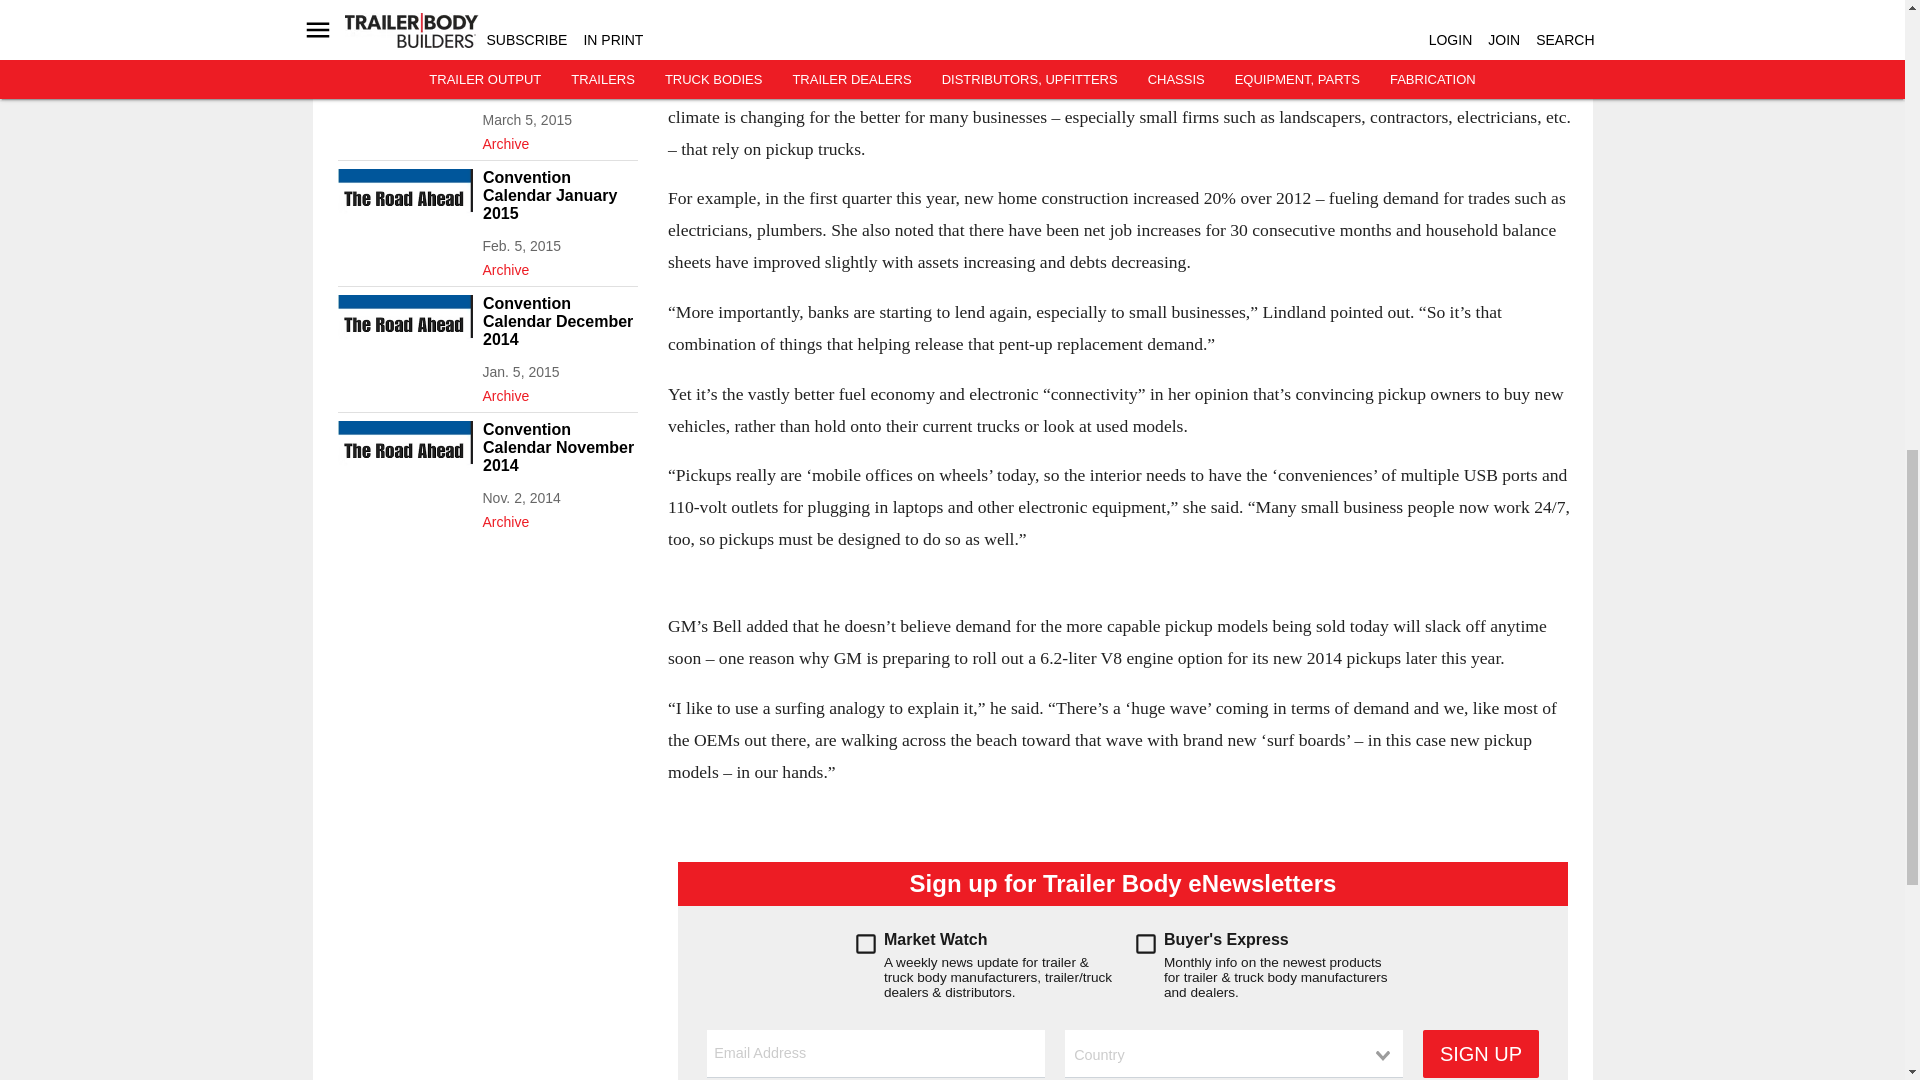 This screenshot has height=1080, width=1920. I want to click on Image, so click(404, 206).